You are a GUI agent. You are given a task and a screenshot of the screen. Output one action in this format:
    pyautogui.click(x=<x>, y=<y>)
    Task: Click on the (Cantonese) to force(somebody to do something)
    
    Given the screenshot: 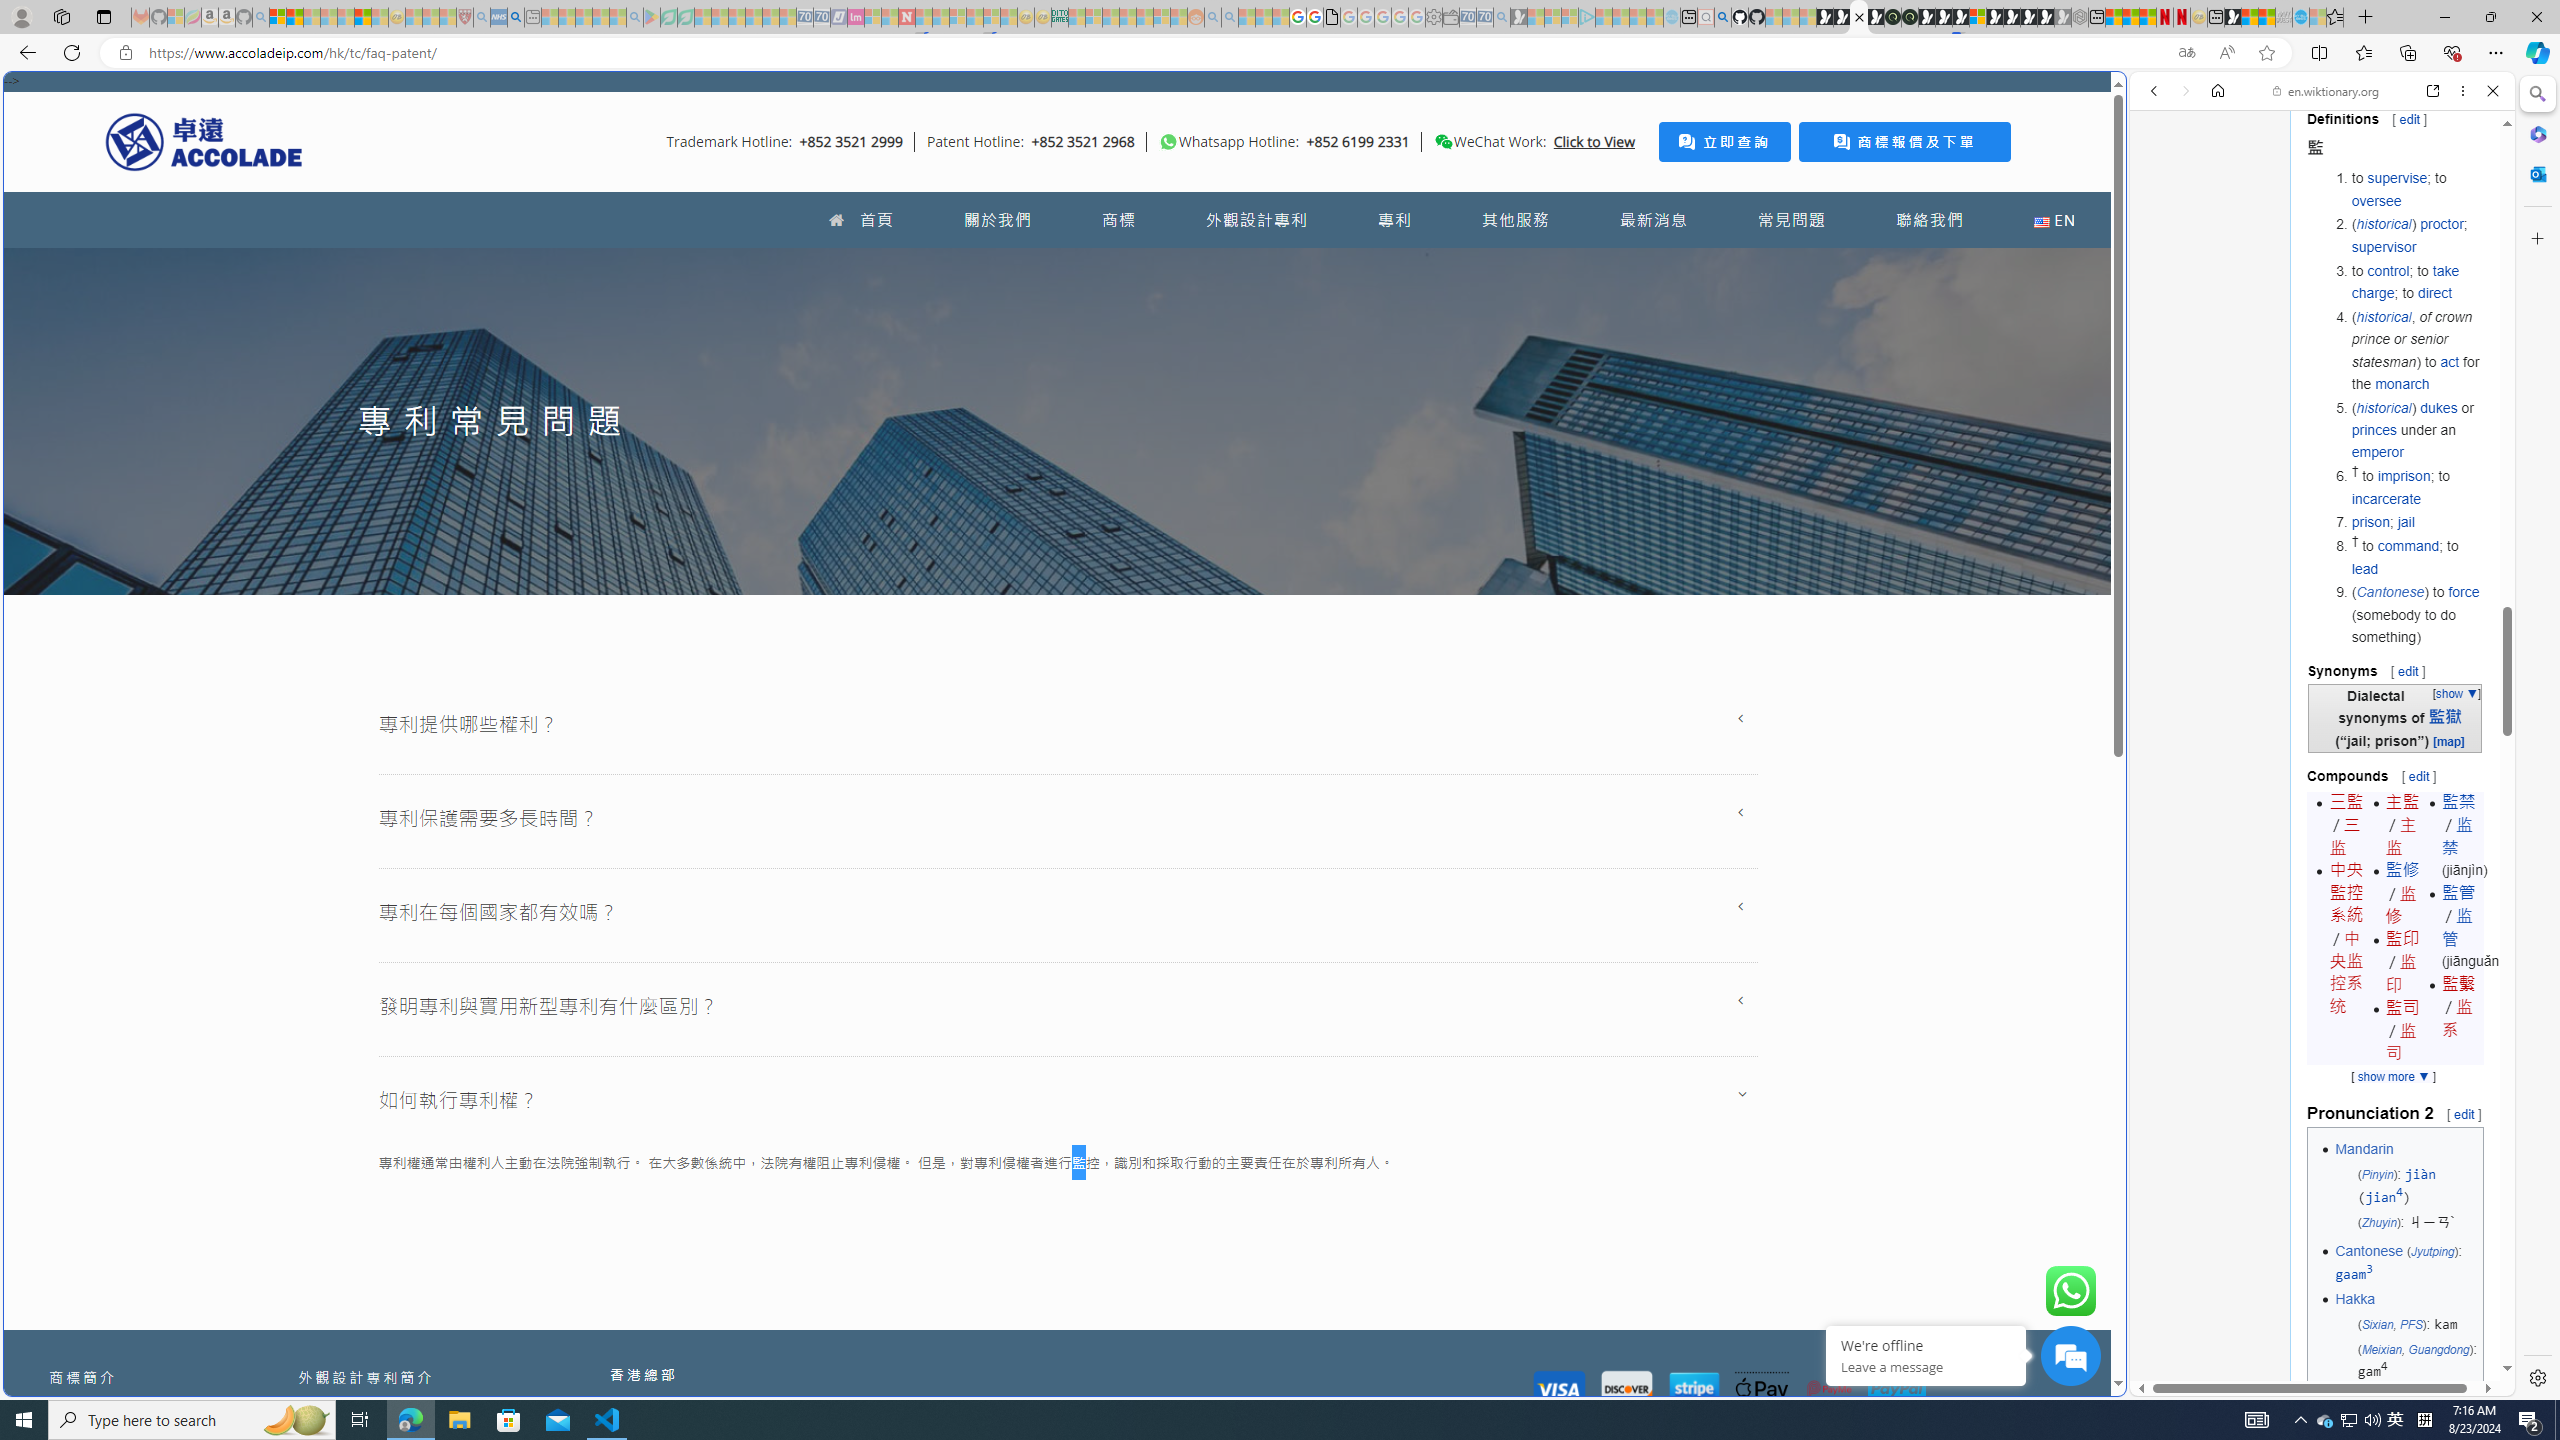 What is the action you would take?
    pyautogui.click(x=2416, y=614)
    